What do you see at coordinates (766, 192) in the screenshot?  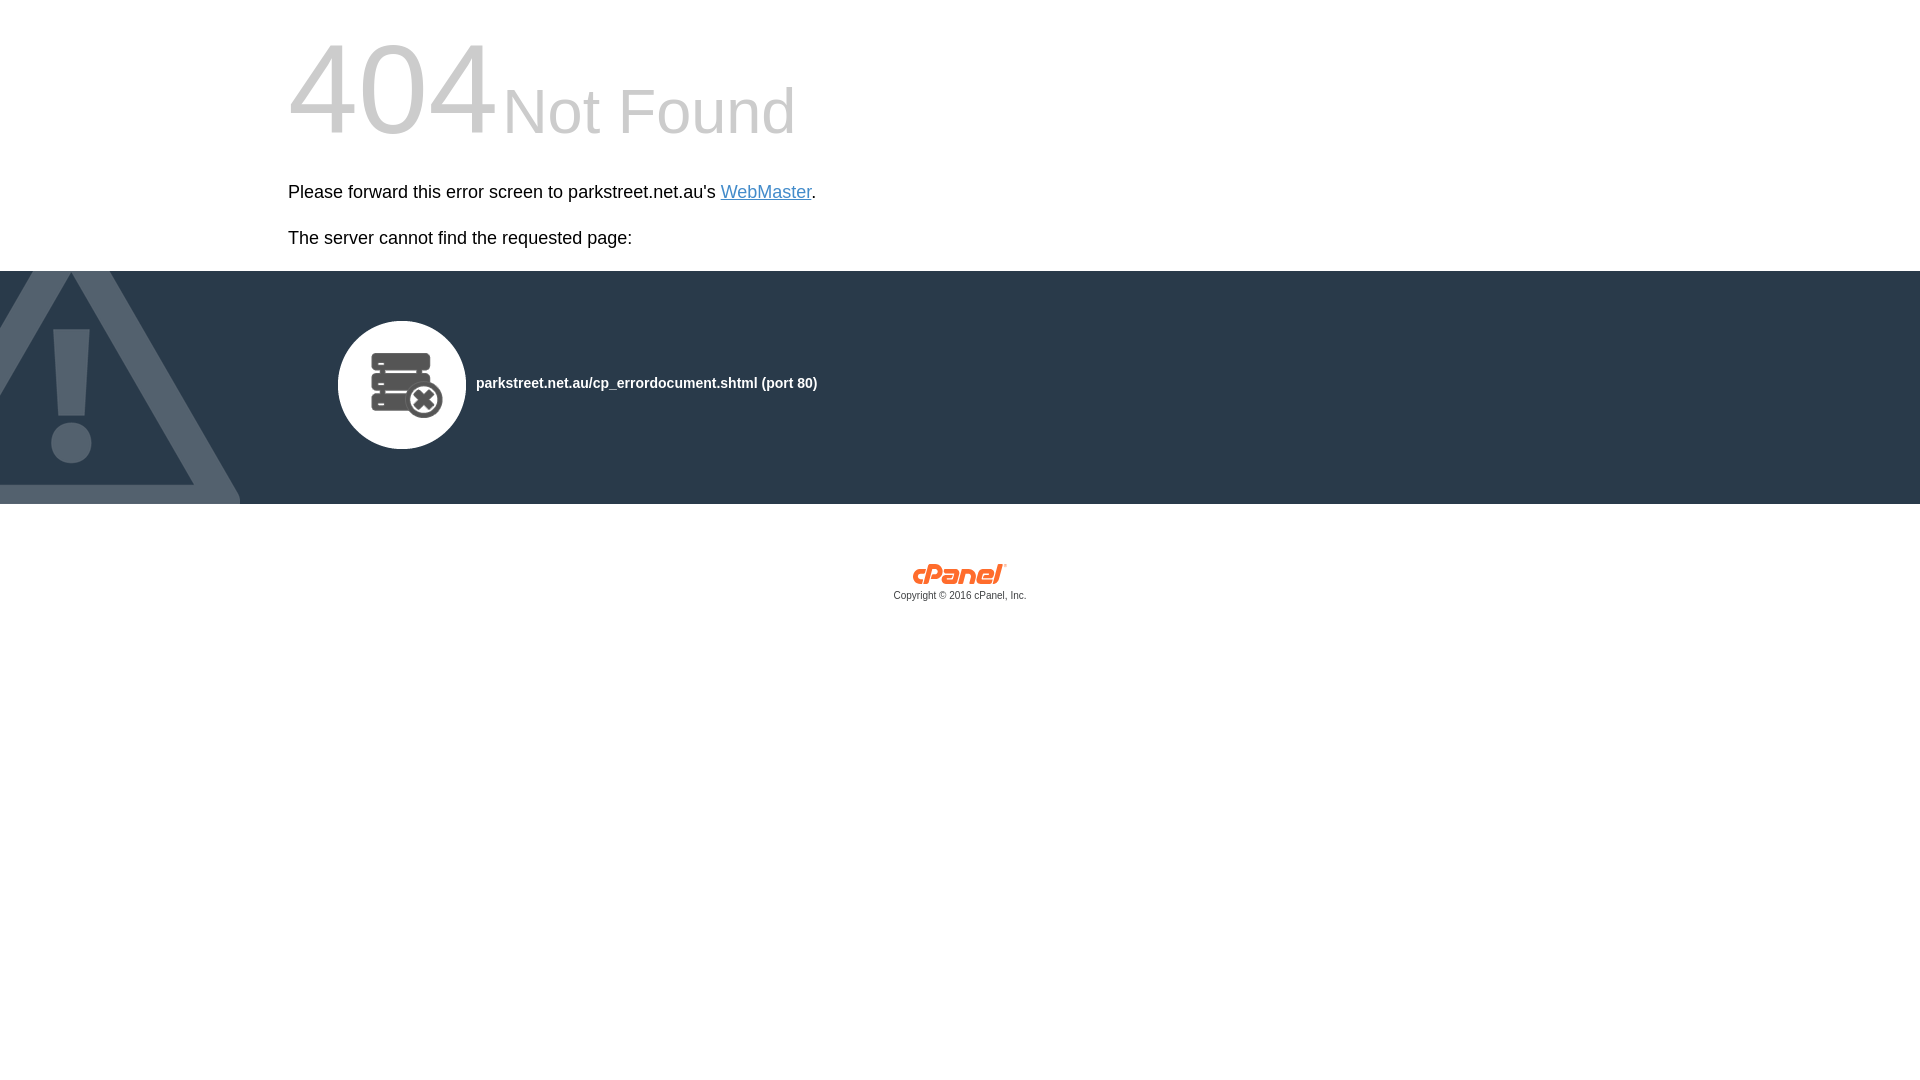 I see `WebMaster` at bounding box center [766, 192].